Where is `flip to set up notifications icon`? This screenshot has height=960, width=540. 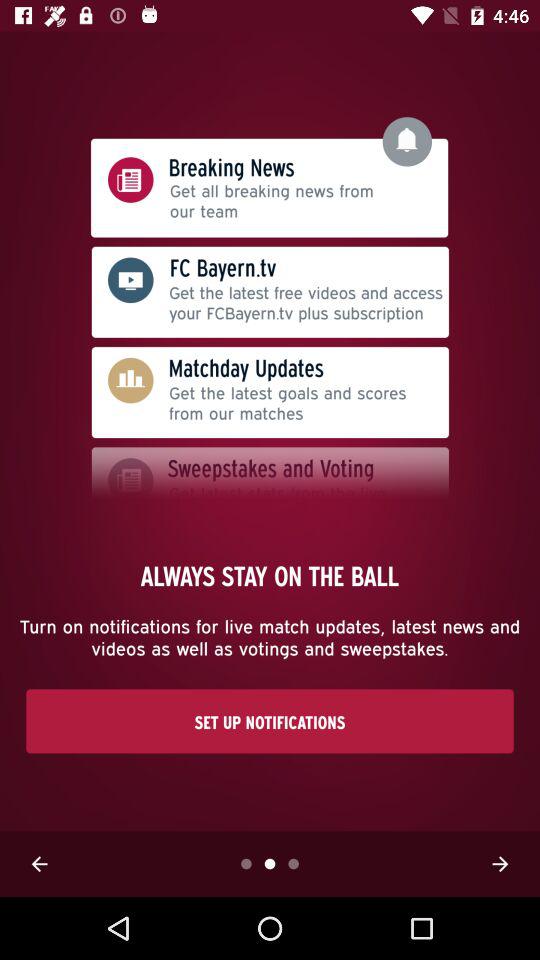
flip to set up notifications icon is located at coordinates (270, 721).